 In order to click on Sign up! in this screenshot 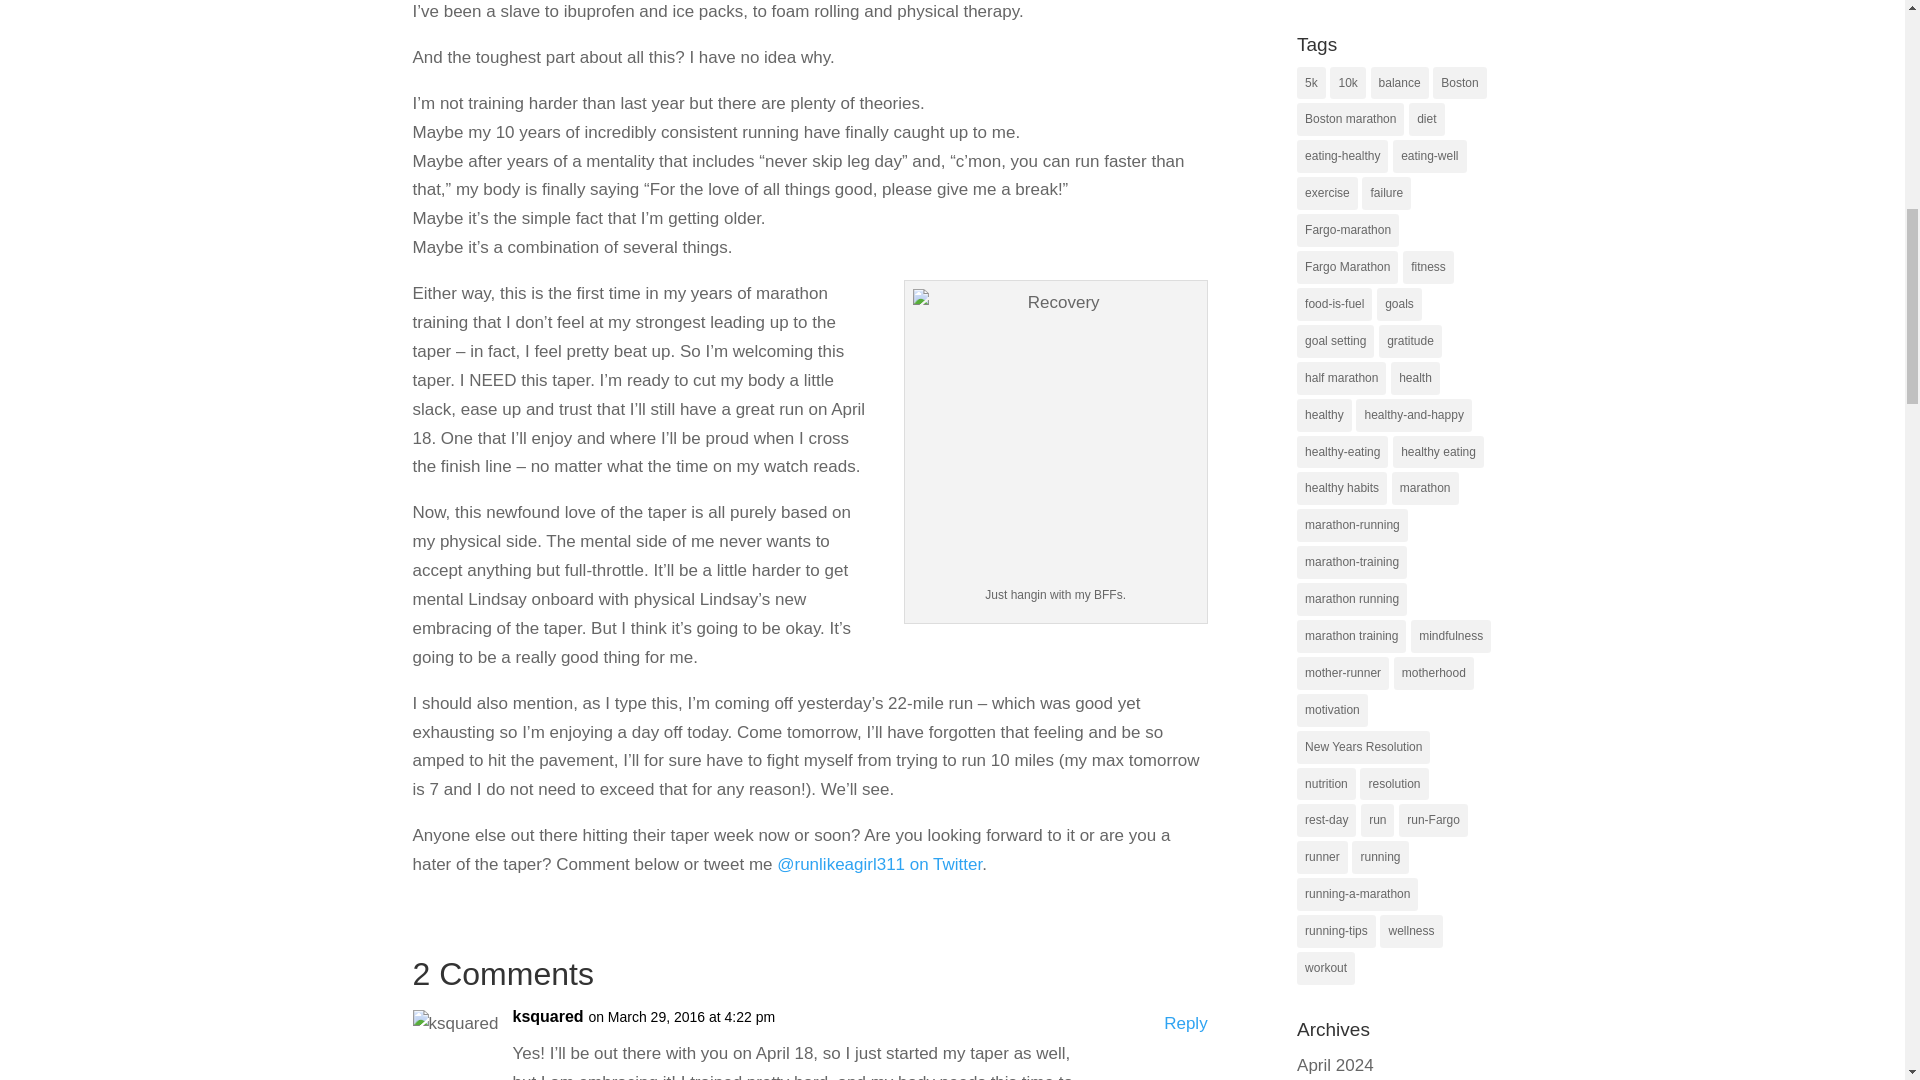, I will do `click(1796, 253)`.